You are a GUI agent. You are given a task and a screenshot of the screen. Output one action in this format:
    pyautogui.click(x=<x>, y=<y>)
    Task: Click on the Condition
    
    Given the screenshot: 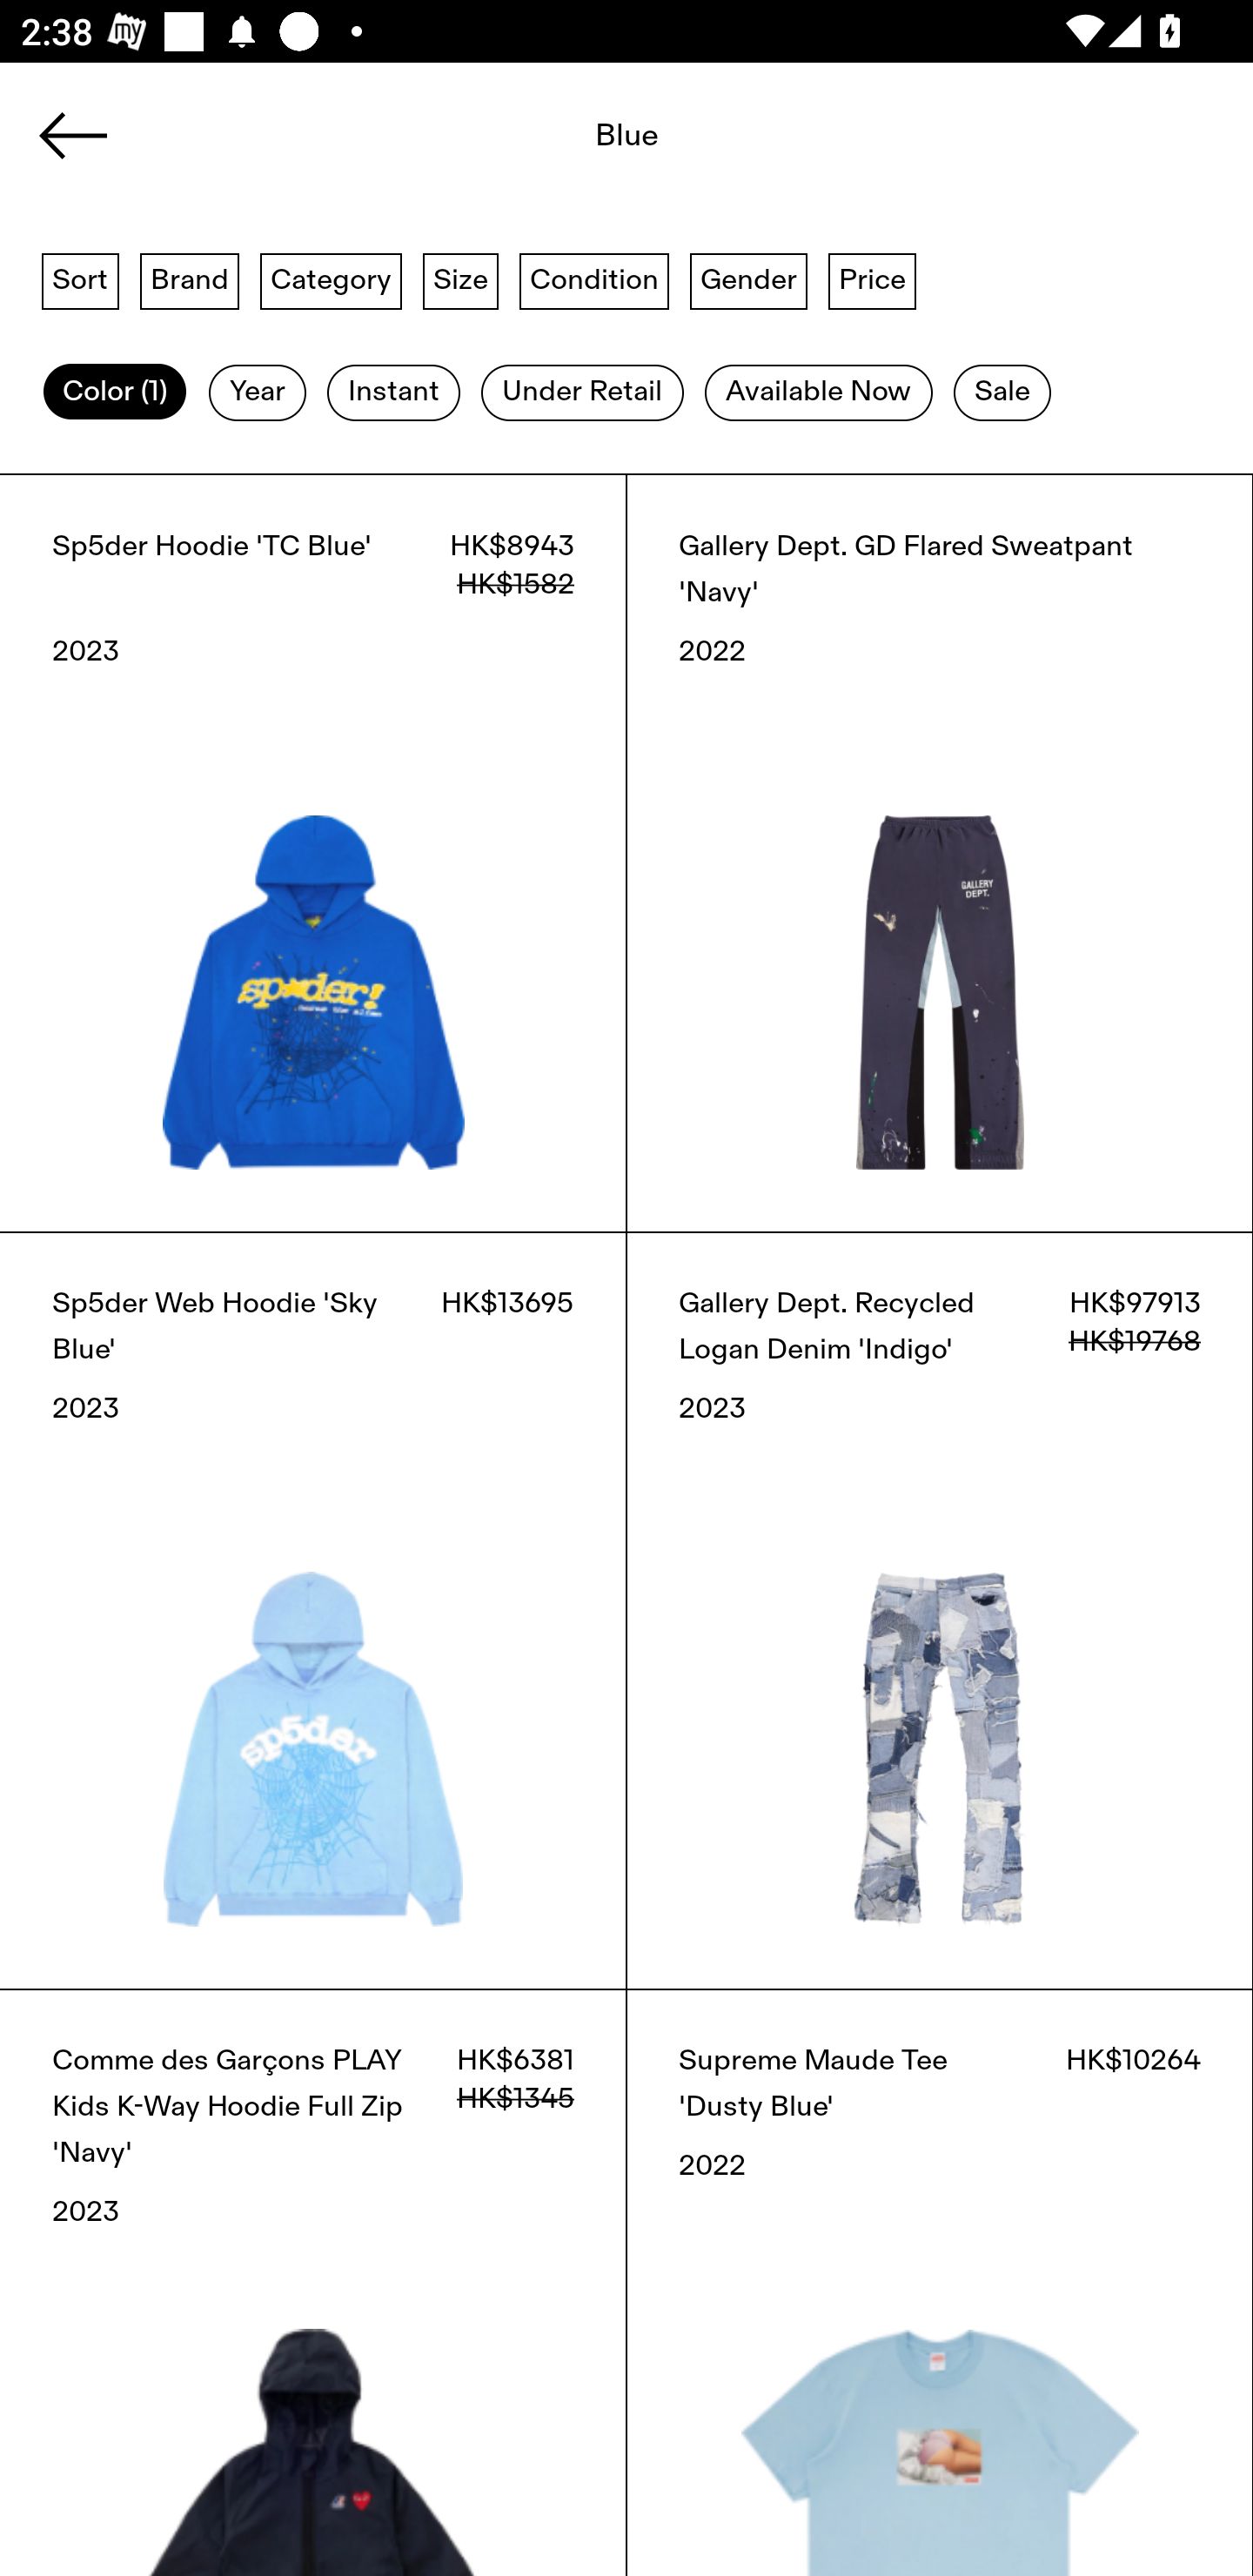 What is the action you would take?
    pyautogui.click(x=593, y=279)
    